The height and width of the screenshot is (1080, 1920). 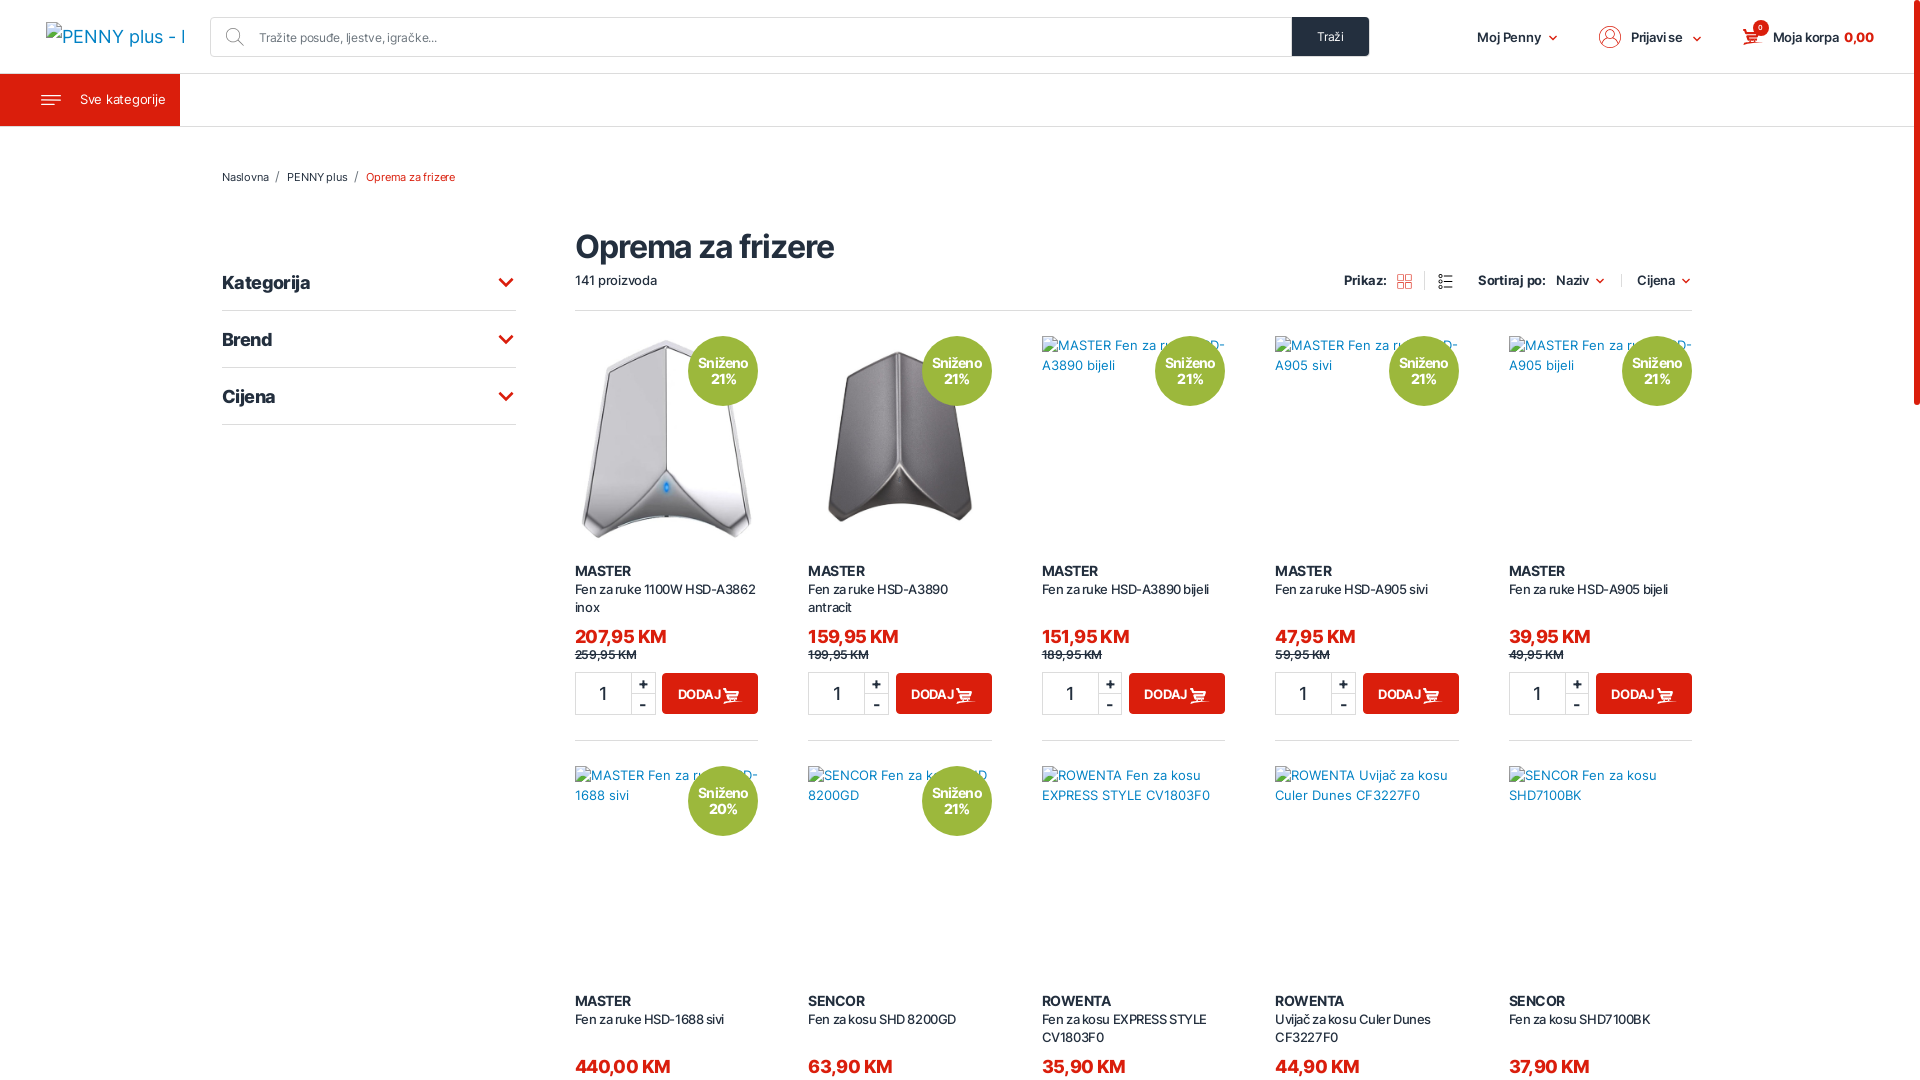 I want to click on Oprema za frizere, so click(x=410, y=177).